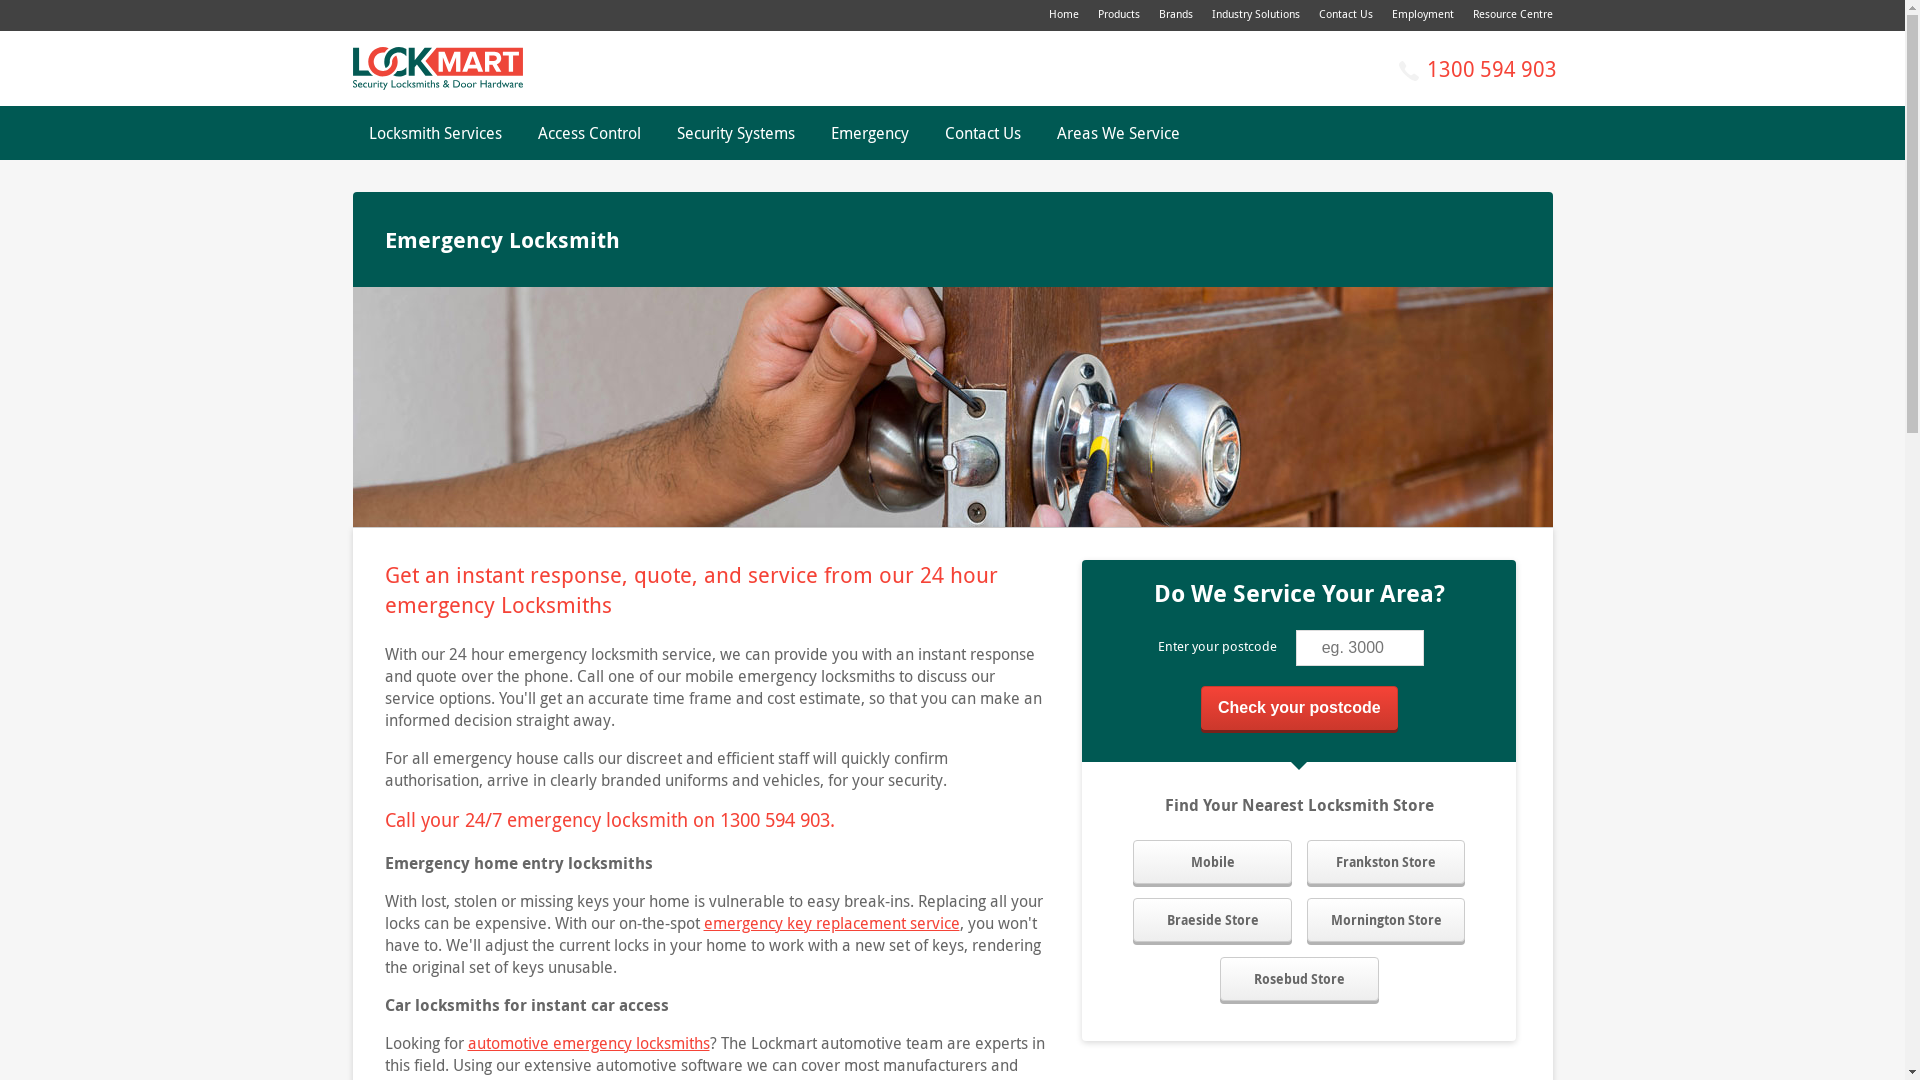 This screenshot has width=1920, height=1080. I want to click on Brands, so click(1175, 14).